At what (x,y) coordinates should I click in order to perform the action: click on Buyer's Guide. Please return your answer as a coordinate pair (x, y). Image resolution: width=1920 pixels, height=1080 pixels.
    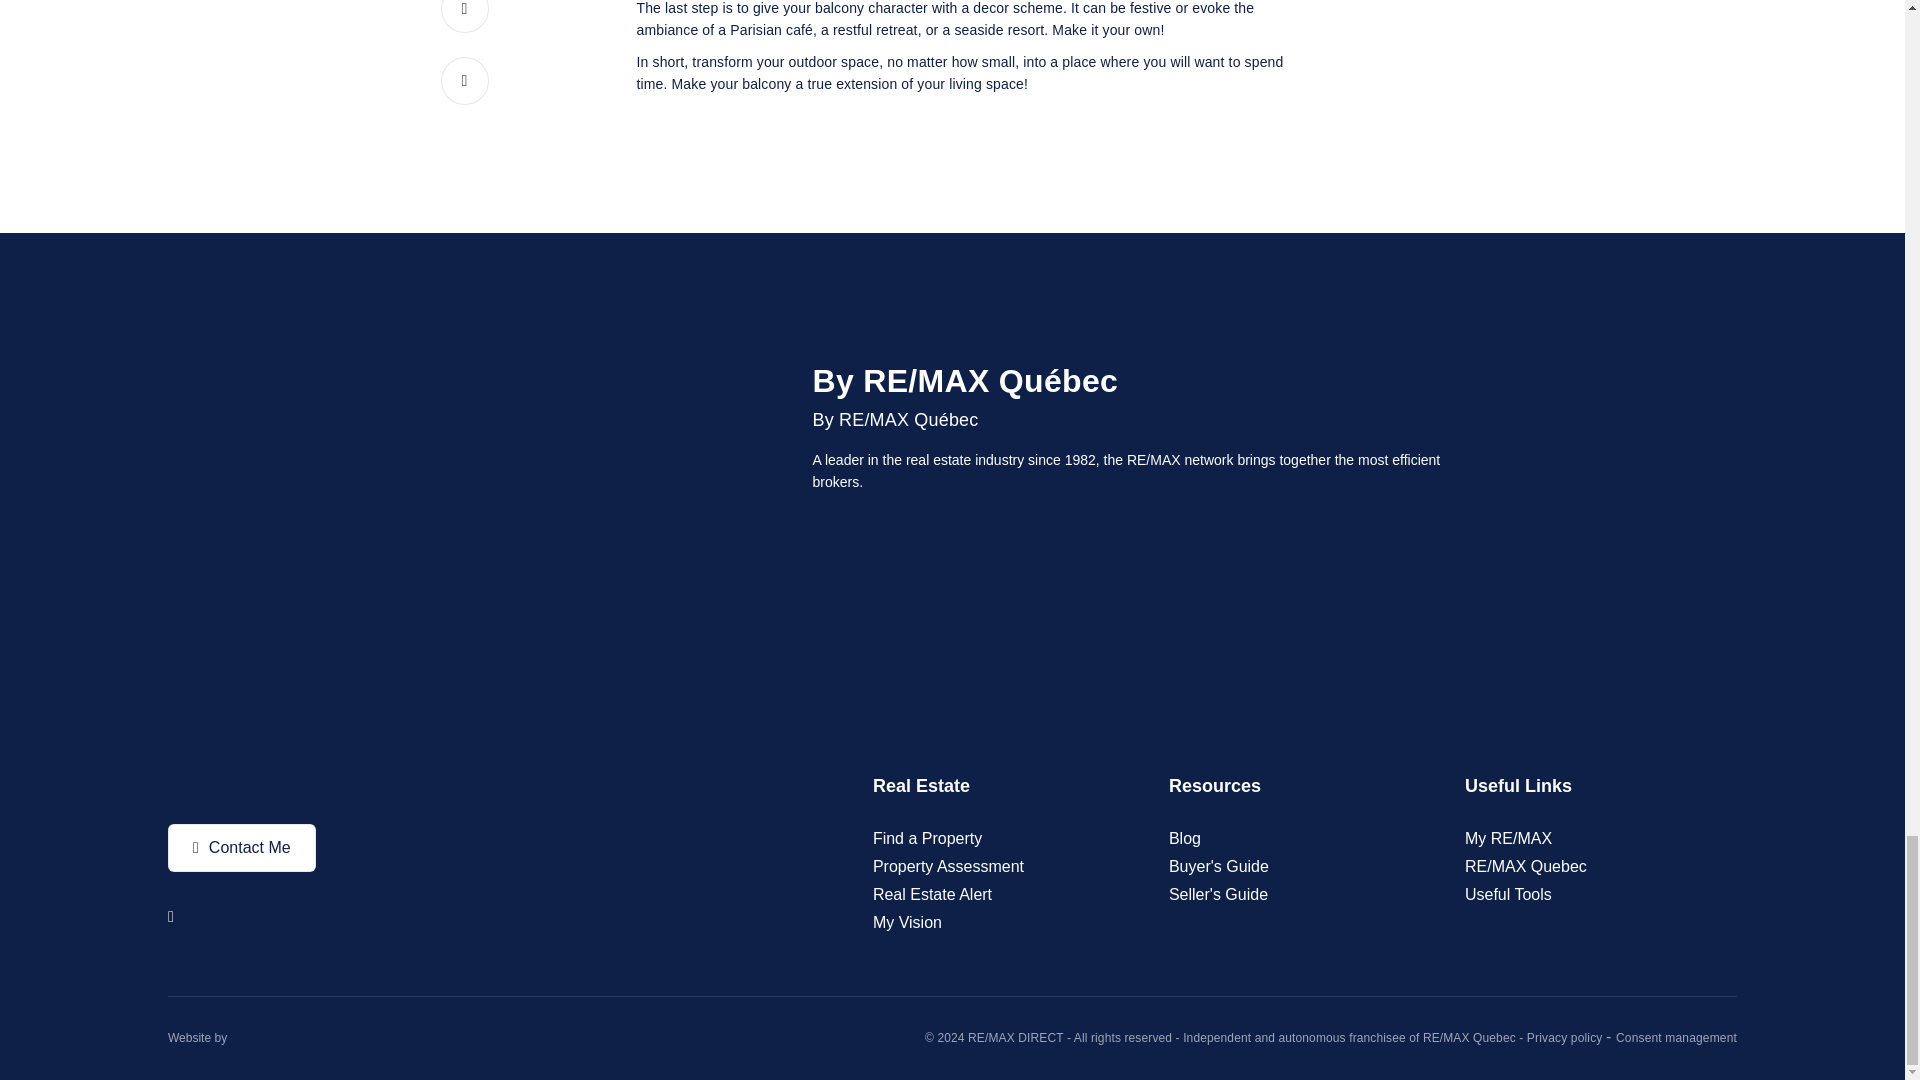
    Looking at the image, I should click on (1219, 866).